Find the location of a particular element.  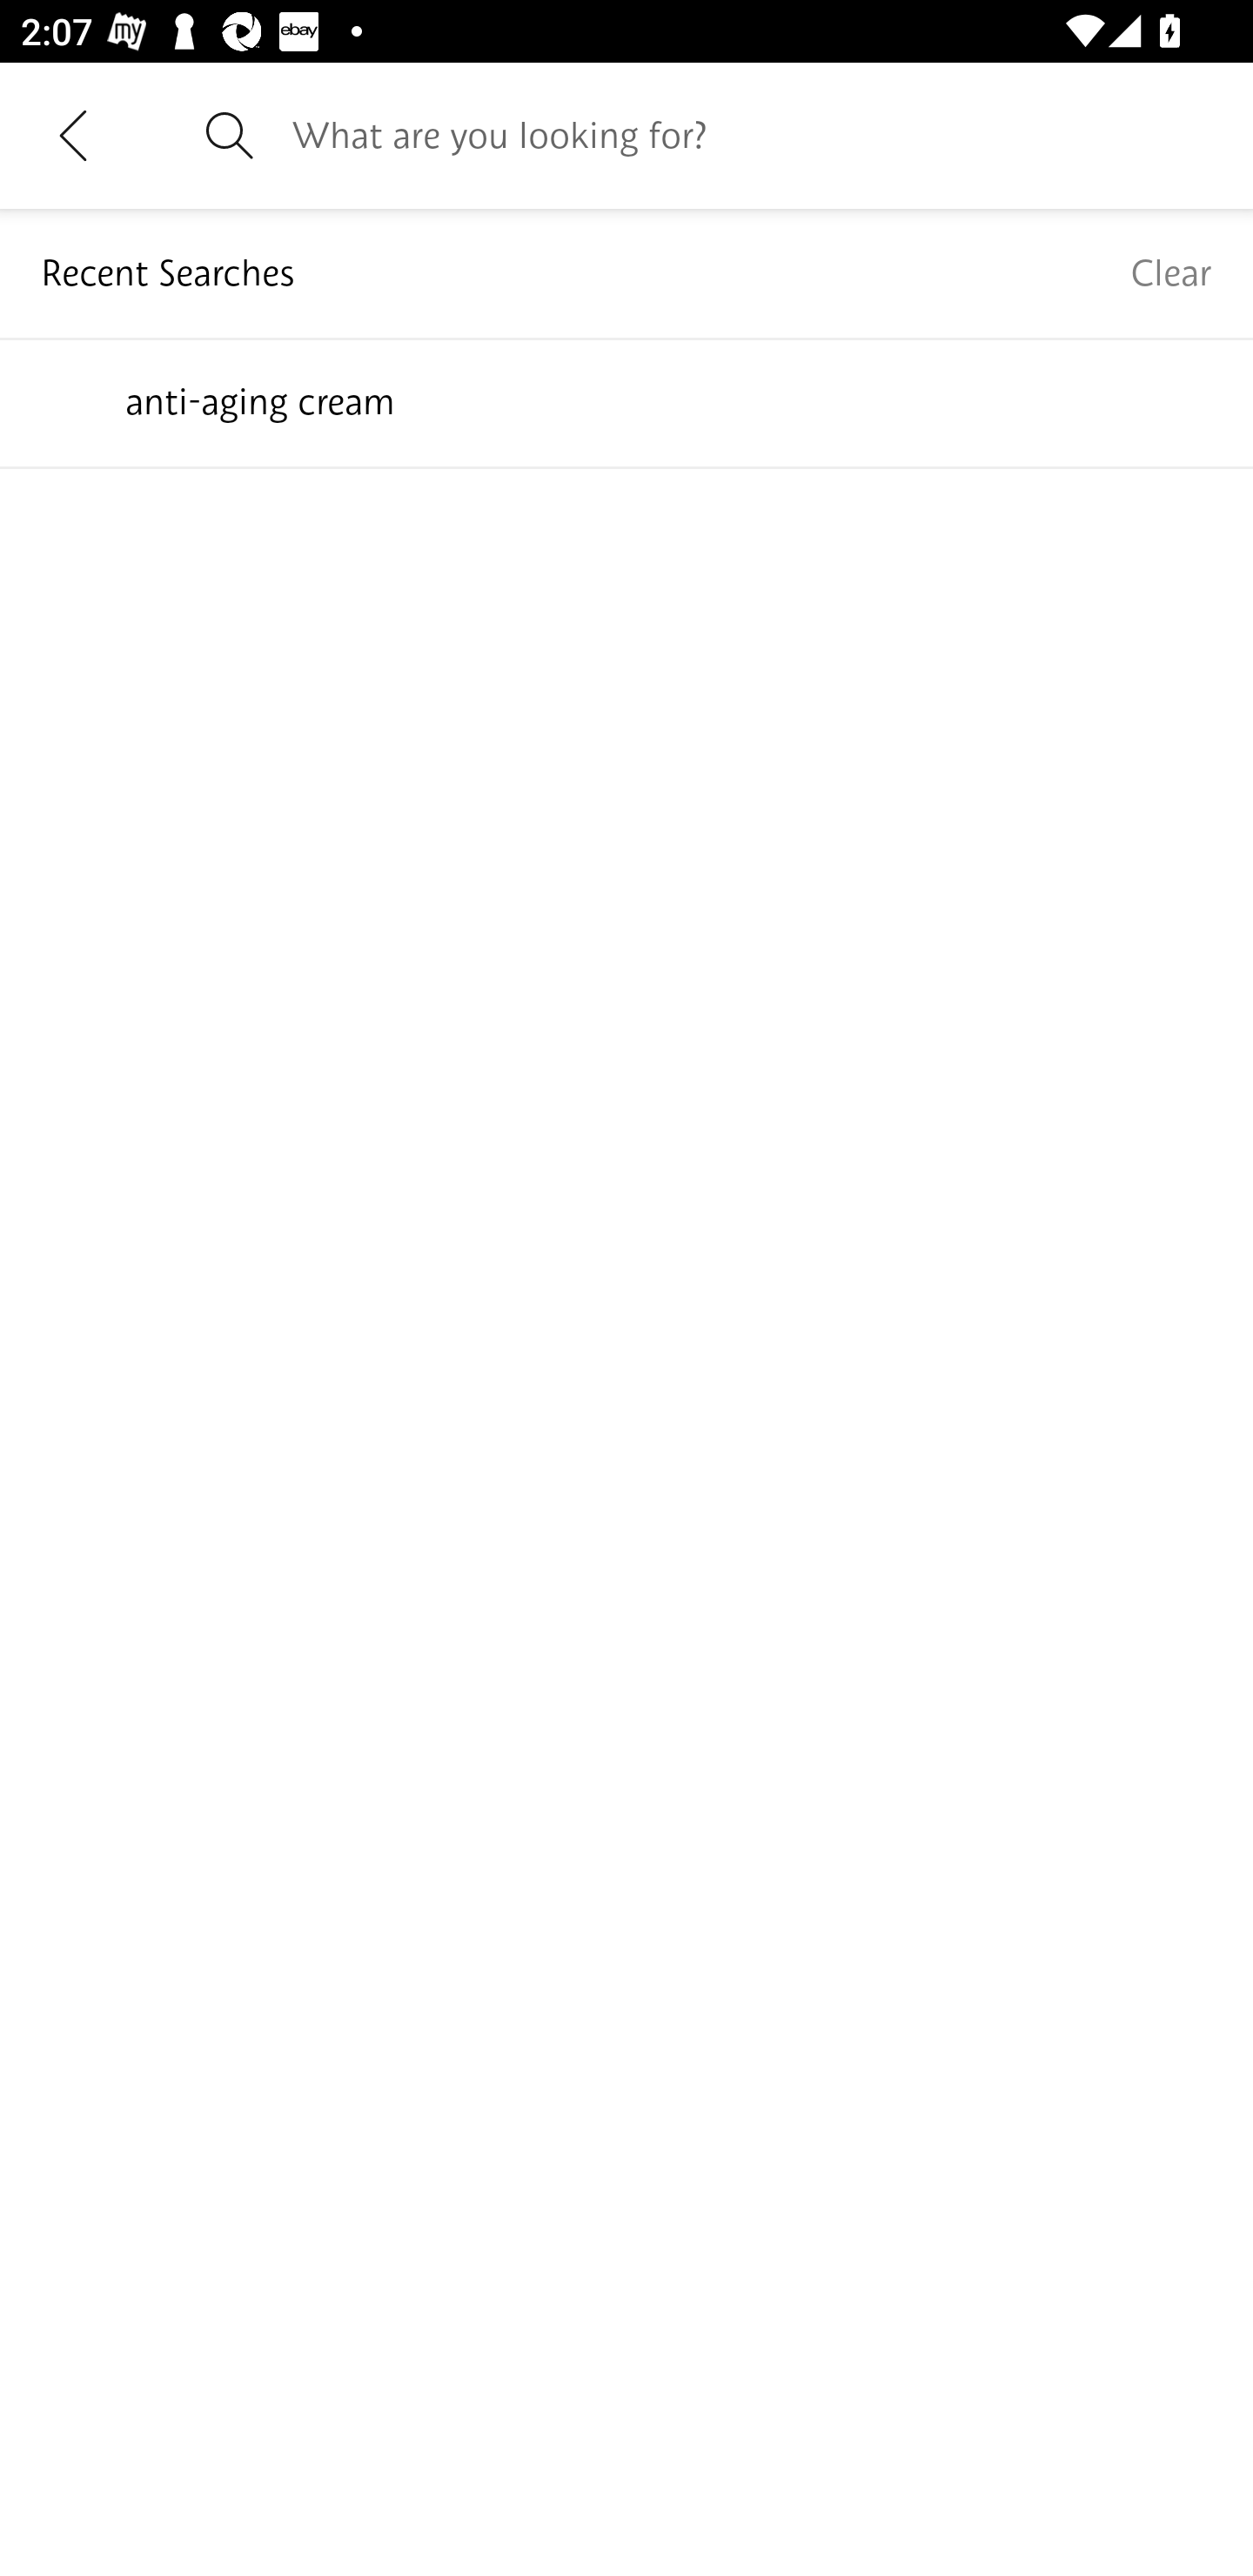

Clear is located at coordinates (1171, 272).